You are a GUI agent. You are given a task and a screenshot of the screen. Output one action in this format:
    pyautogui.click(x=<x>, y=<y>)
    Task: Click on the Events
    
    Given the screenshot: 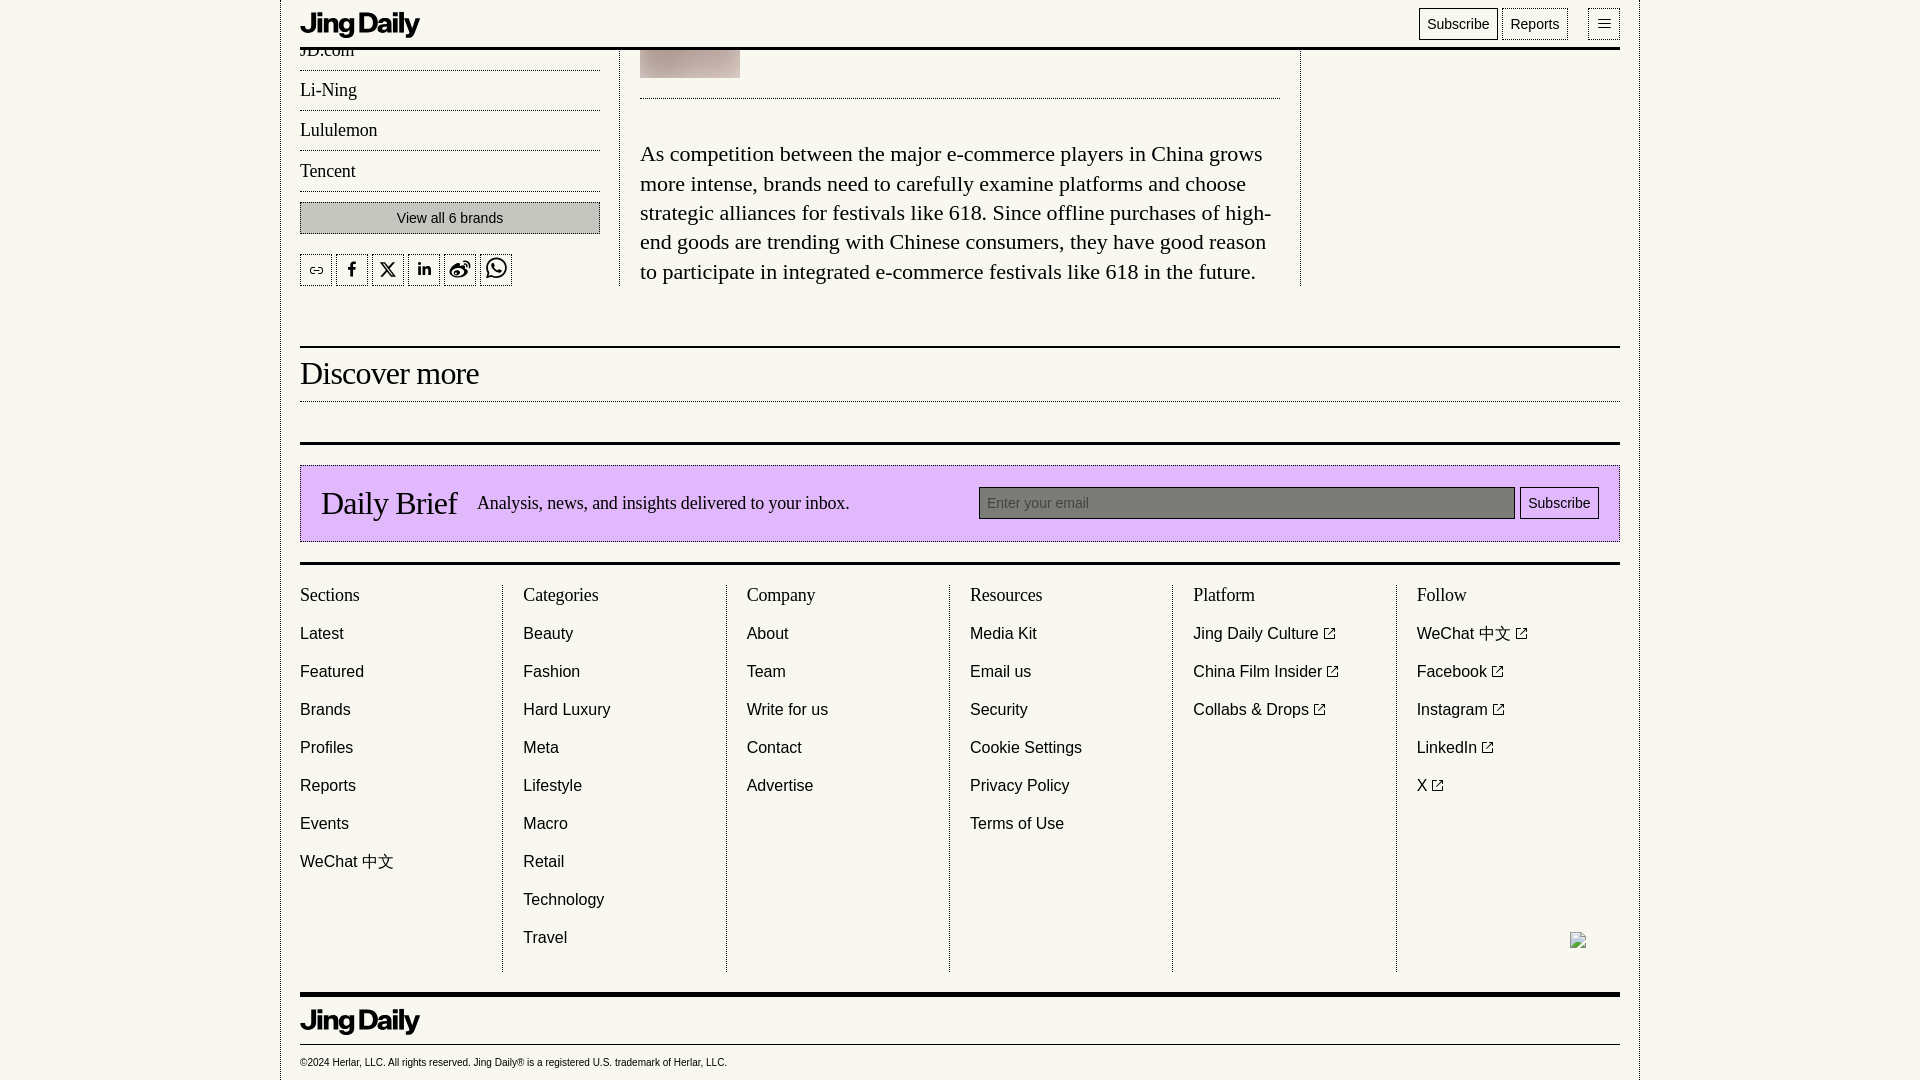 What is the action you would take?
    pyautogui.click(x=324, y=822)
    